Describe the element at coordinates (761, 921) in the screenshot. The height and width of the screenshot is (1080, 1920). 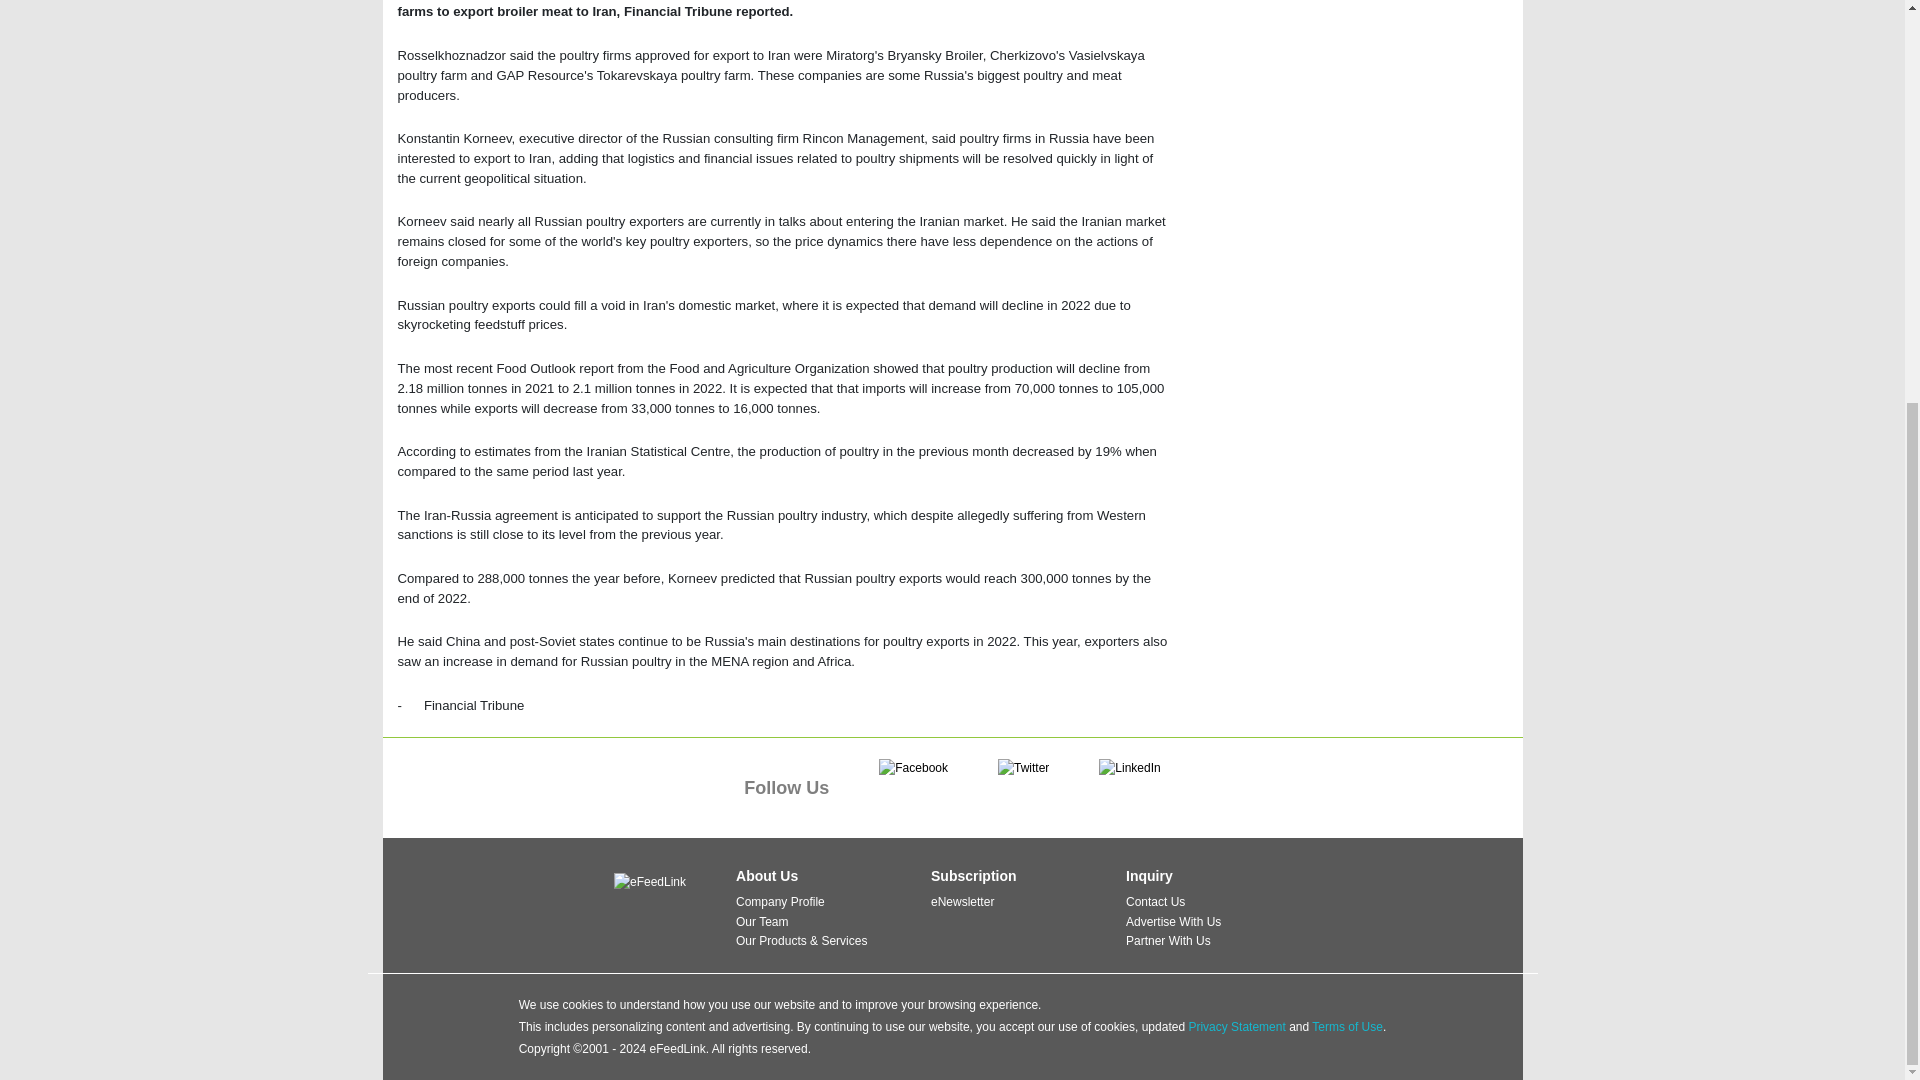
I see `Our Team` at that location.